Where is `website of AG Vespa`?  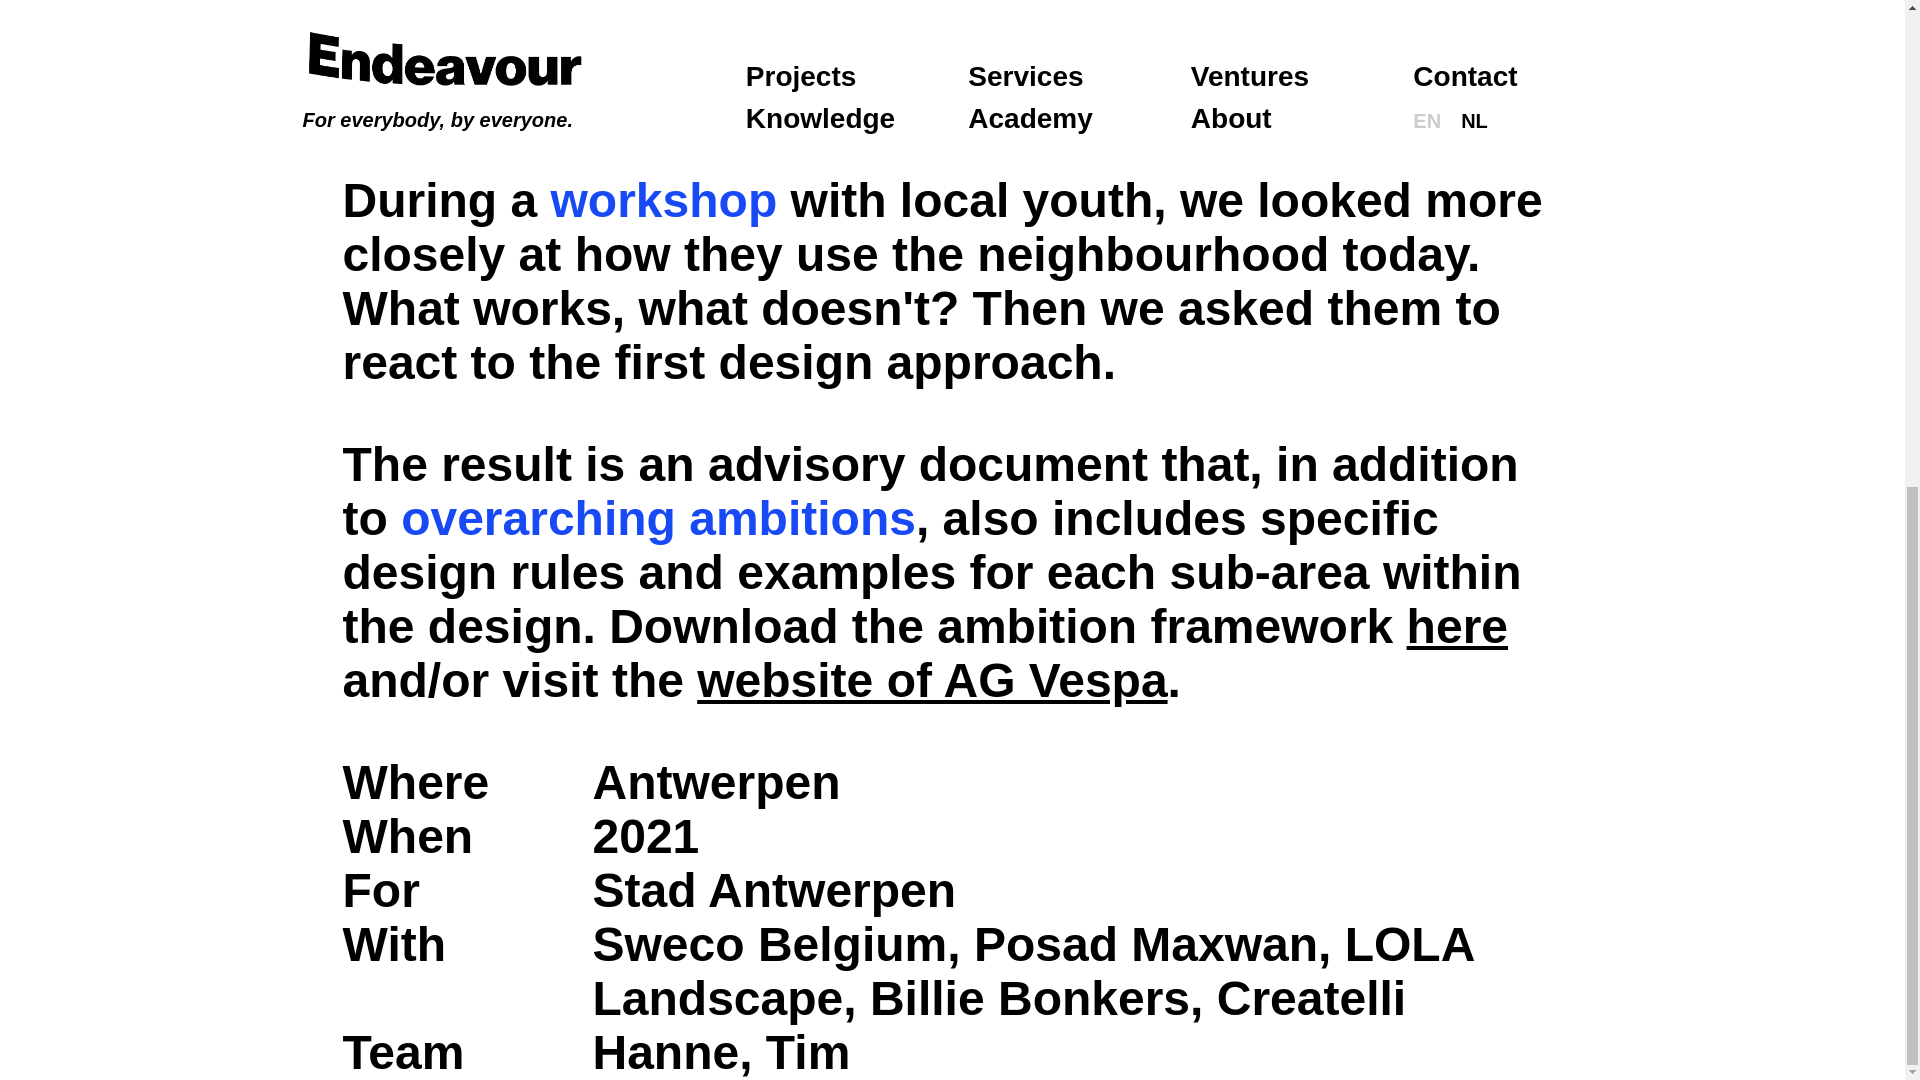 website of AG Vespa is located at coordinates (932, 680).